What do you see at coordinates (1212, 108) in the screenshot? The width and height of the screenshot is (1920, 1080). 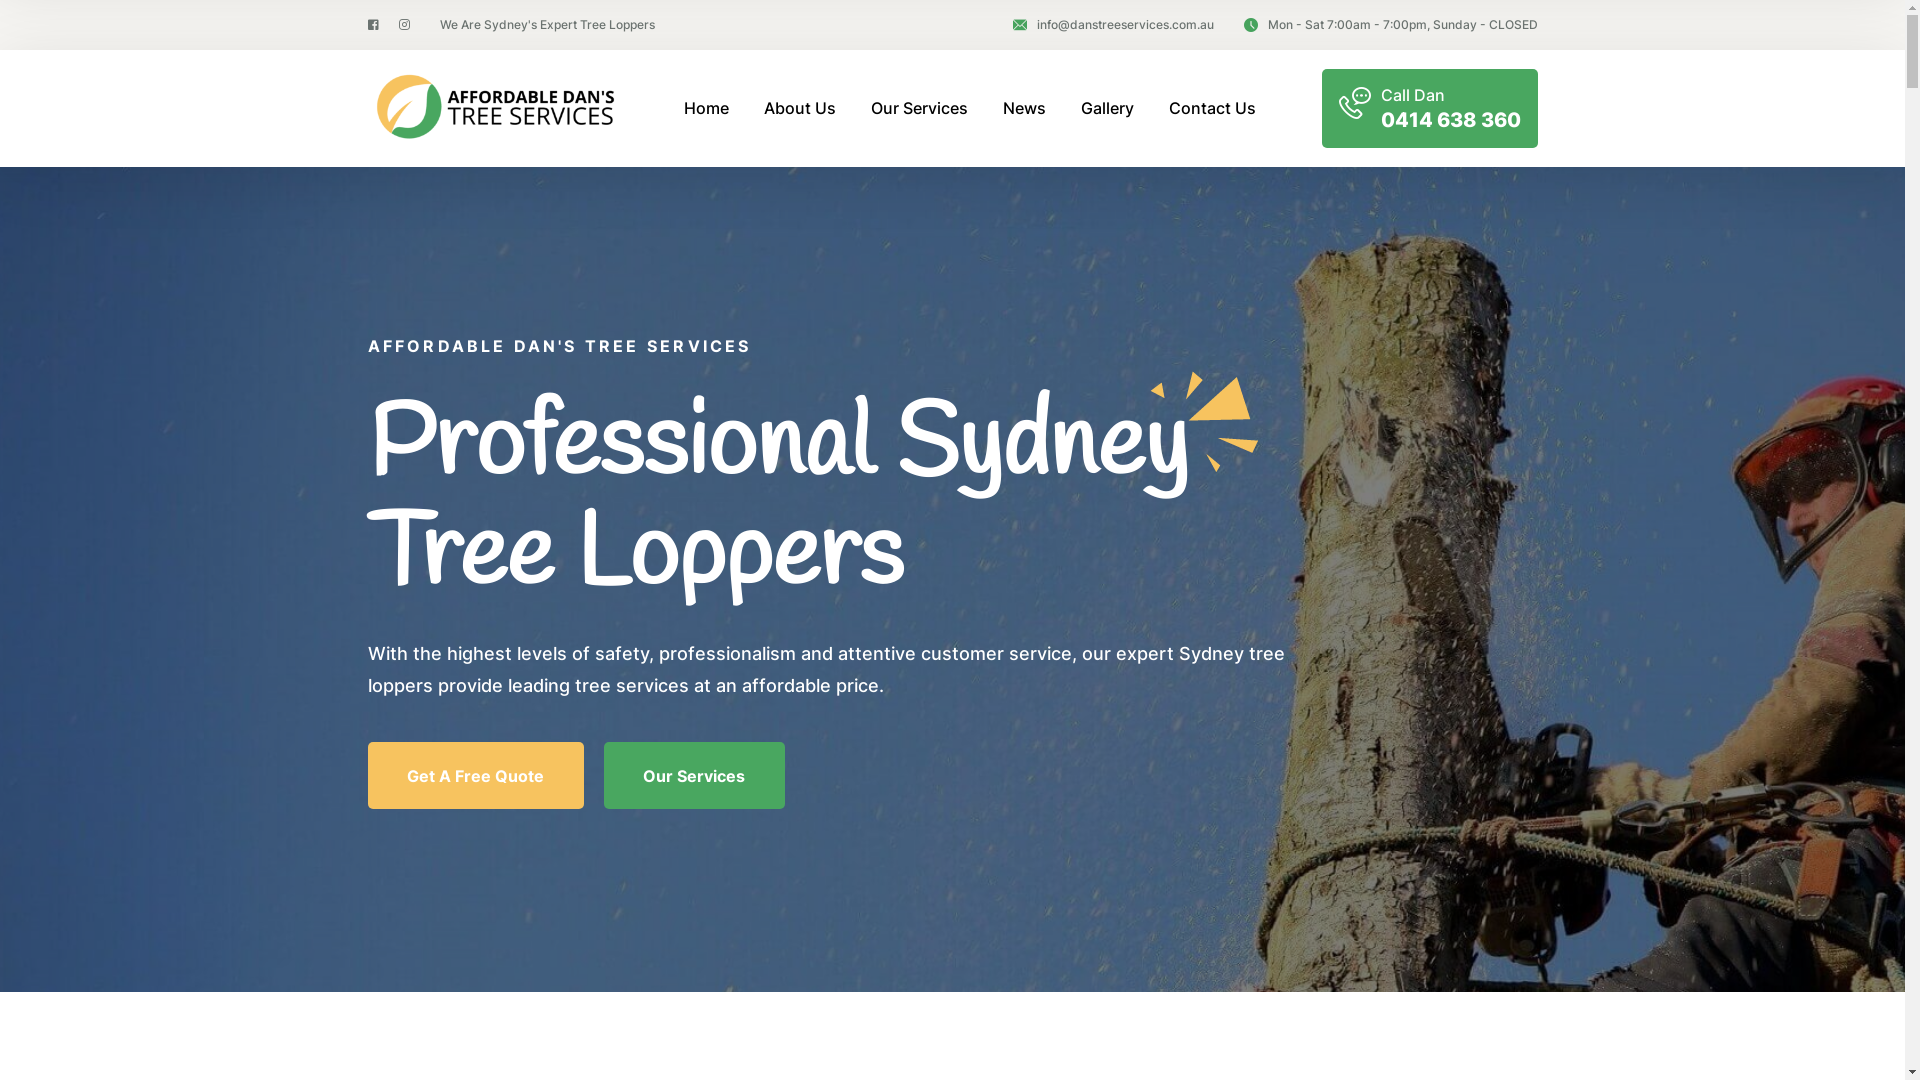 I see `Contact Us` at bounding box center [1212, 108].